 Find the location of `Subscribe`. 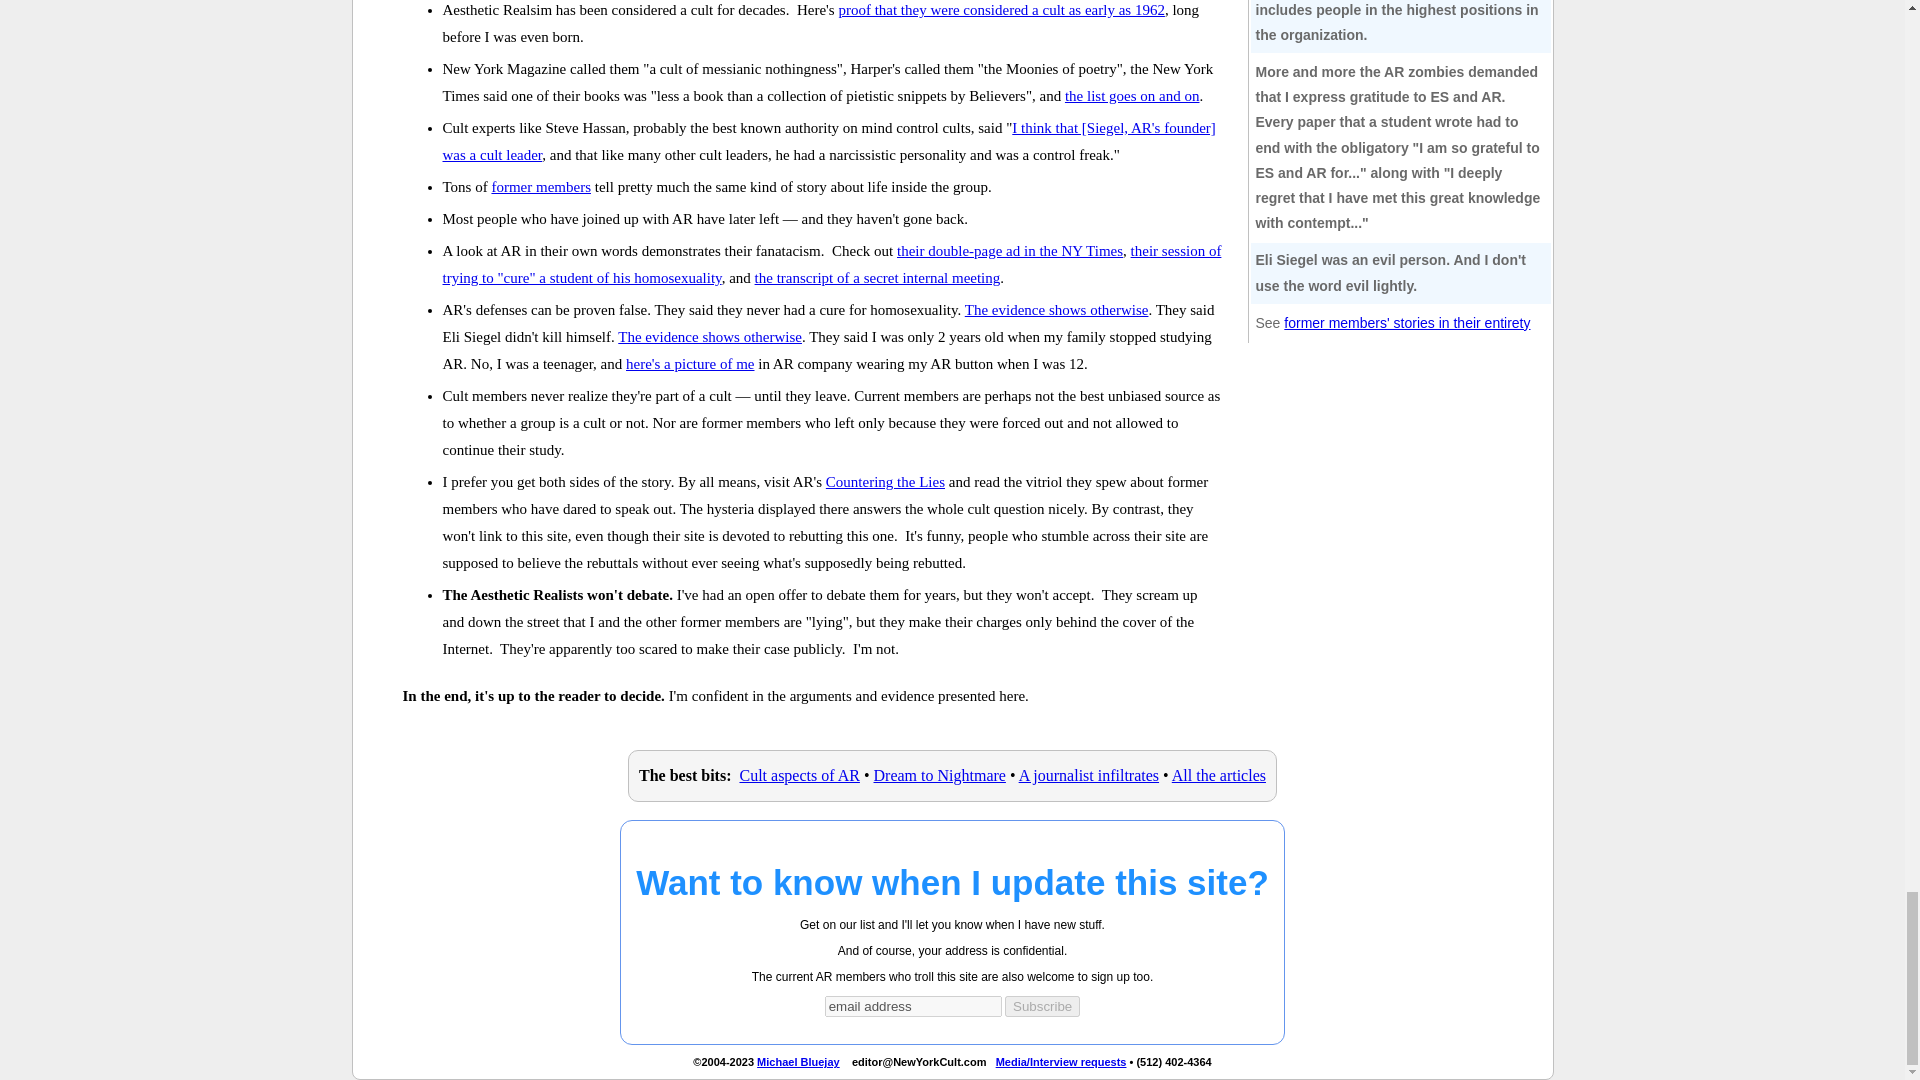

Subscribe is located at coordinates (1042, 1006).